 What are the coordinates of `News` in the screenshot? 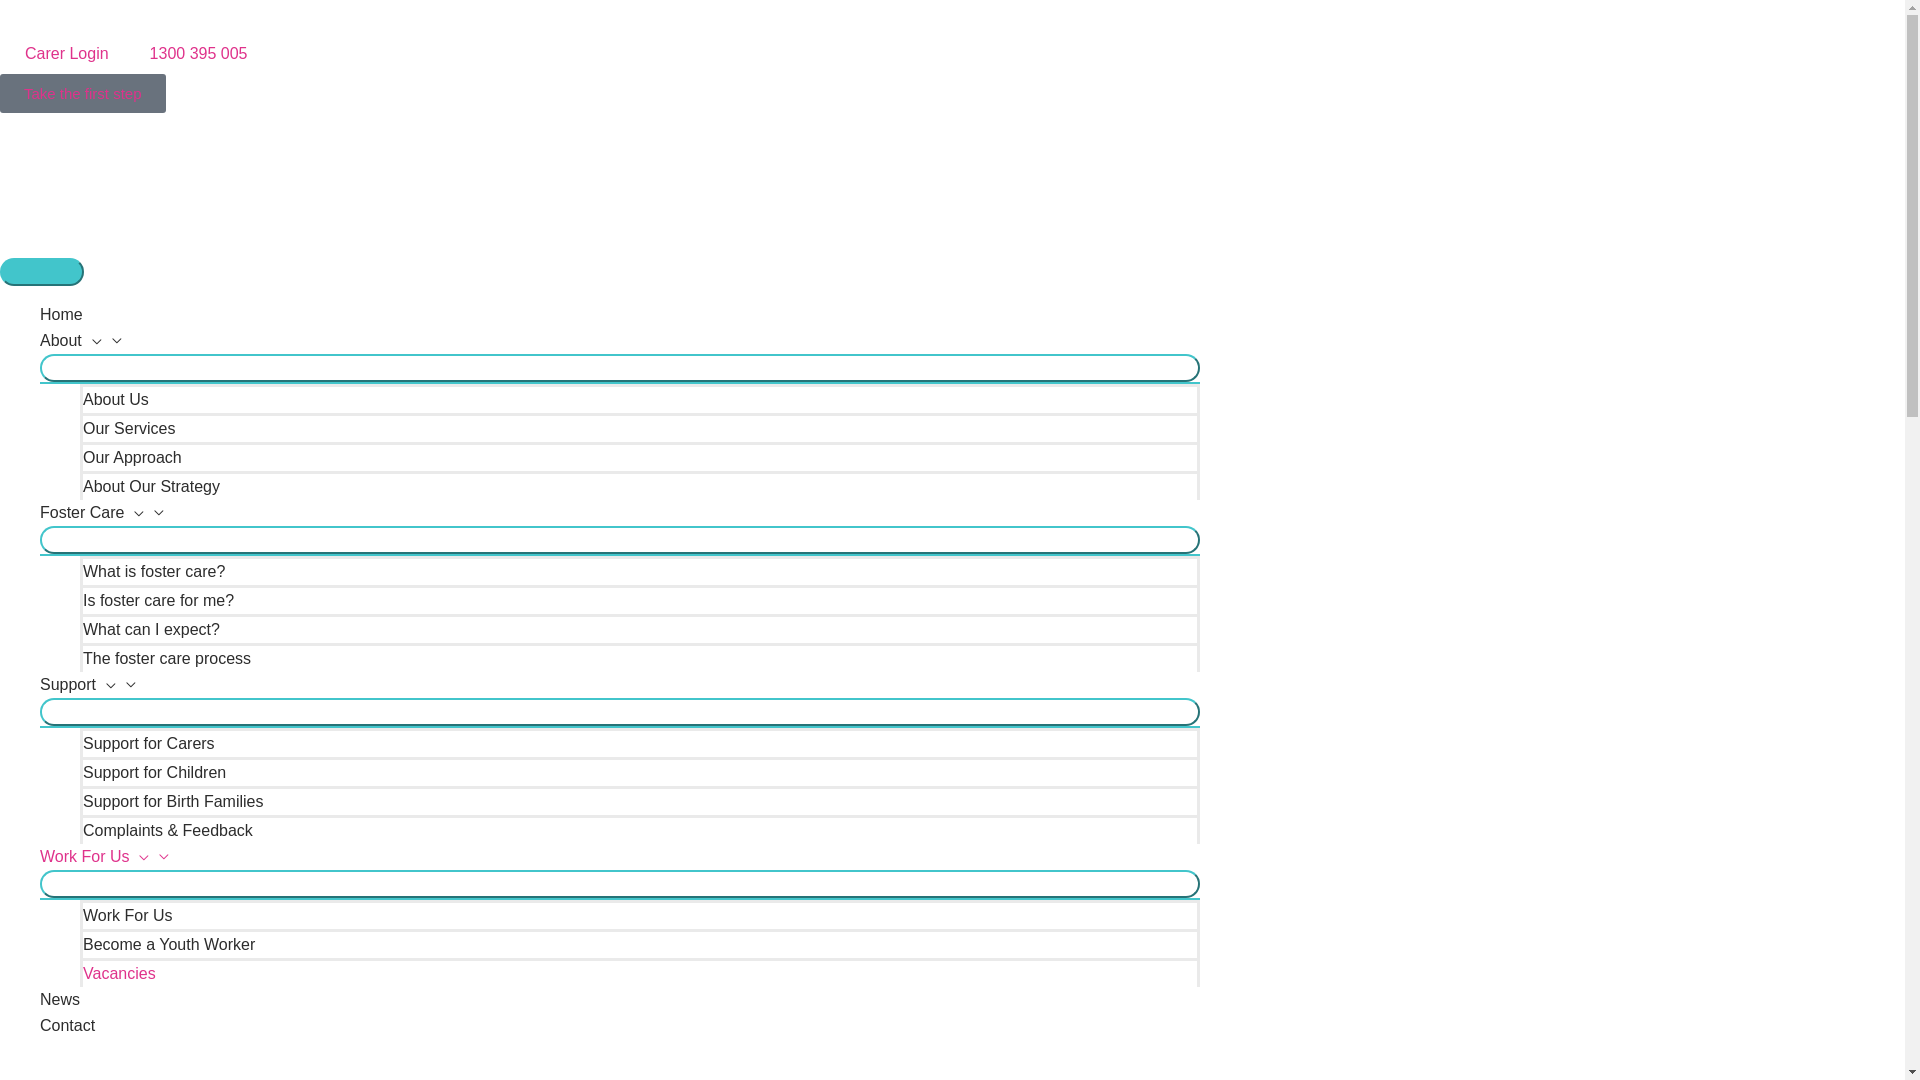 It's located at (620, 1000).